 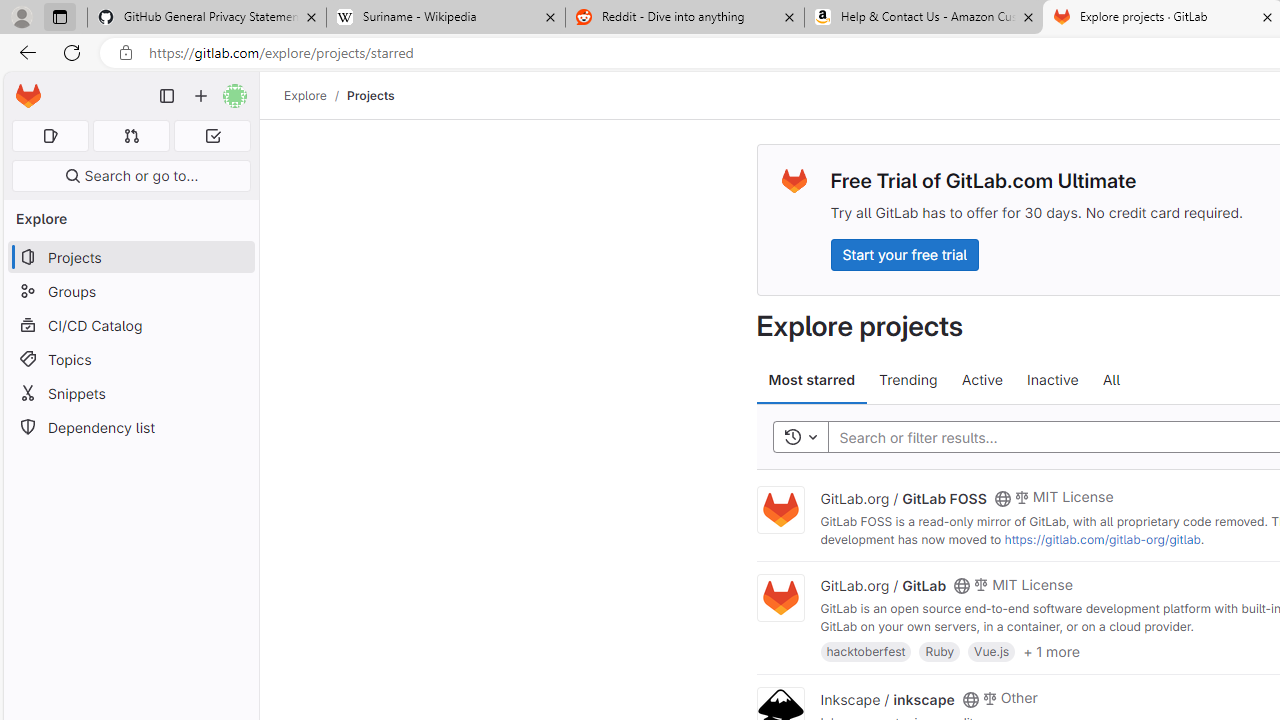 I want to click on Trending, so click(x=908, y=380).